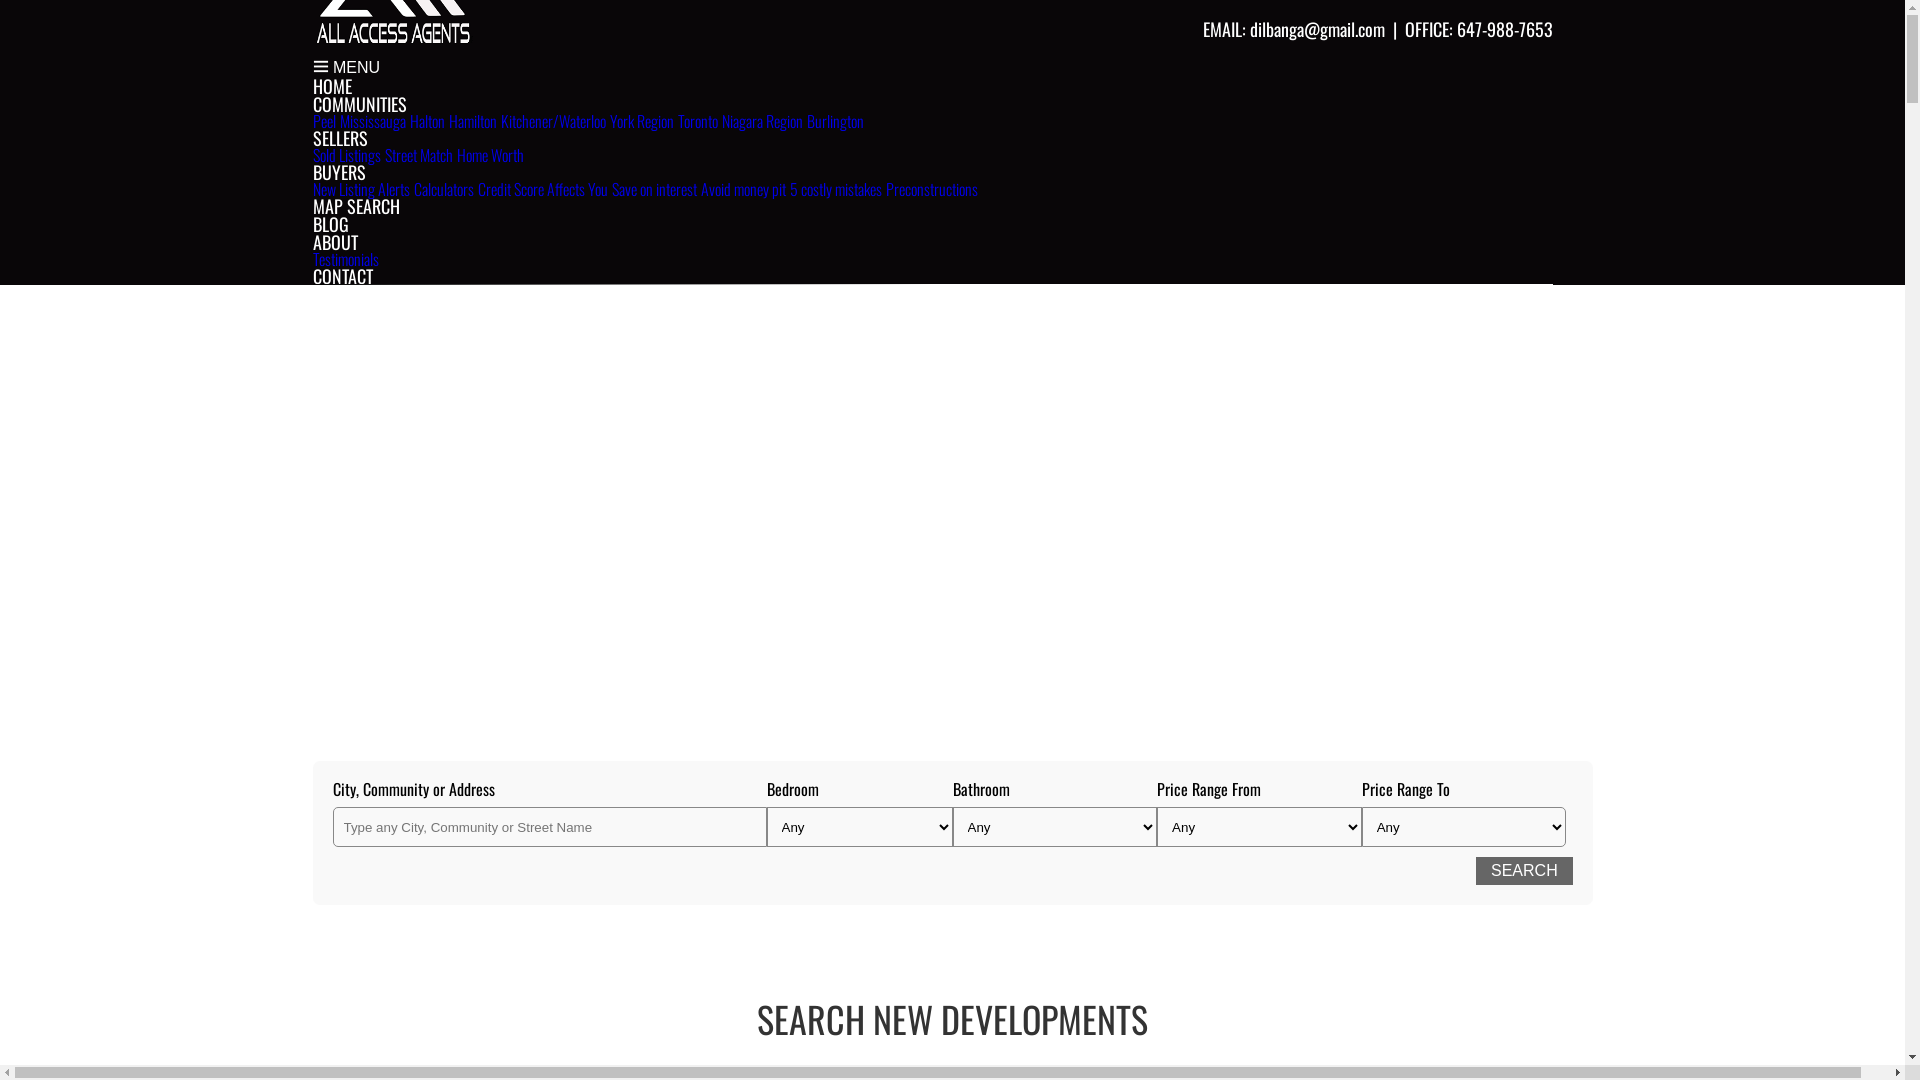 This screenshot has height=1080, width=1920. I want to click on Burlington, so click(834, 121).